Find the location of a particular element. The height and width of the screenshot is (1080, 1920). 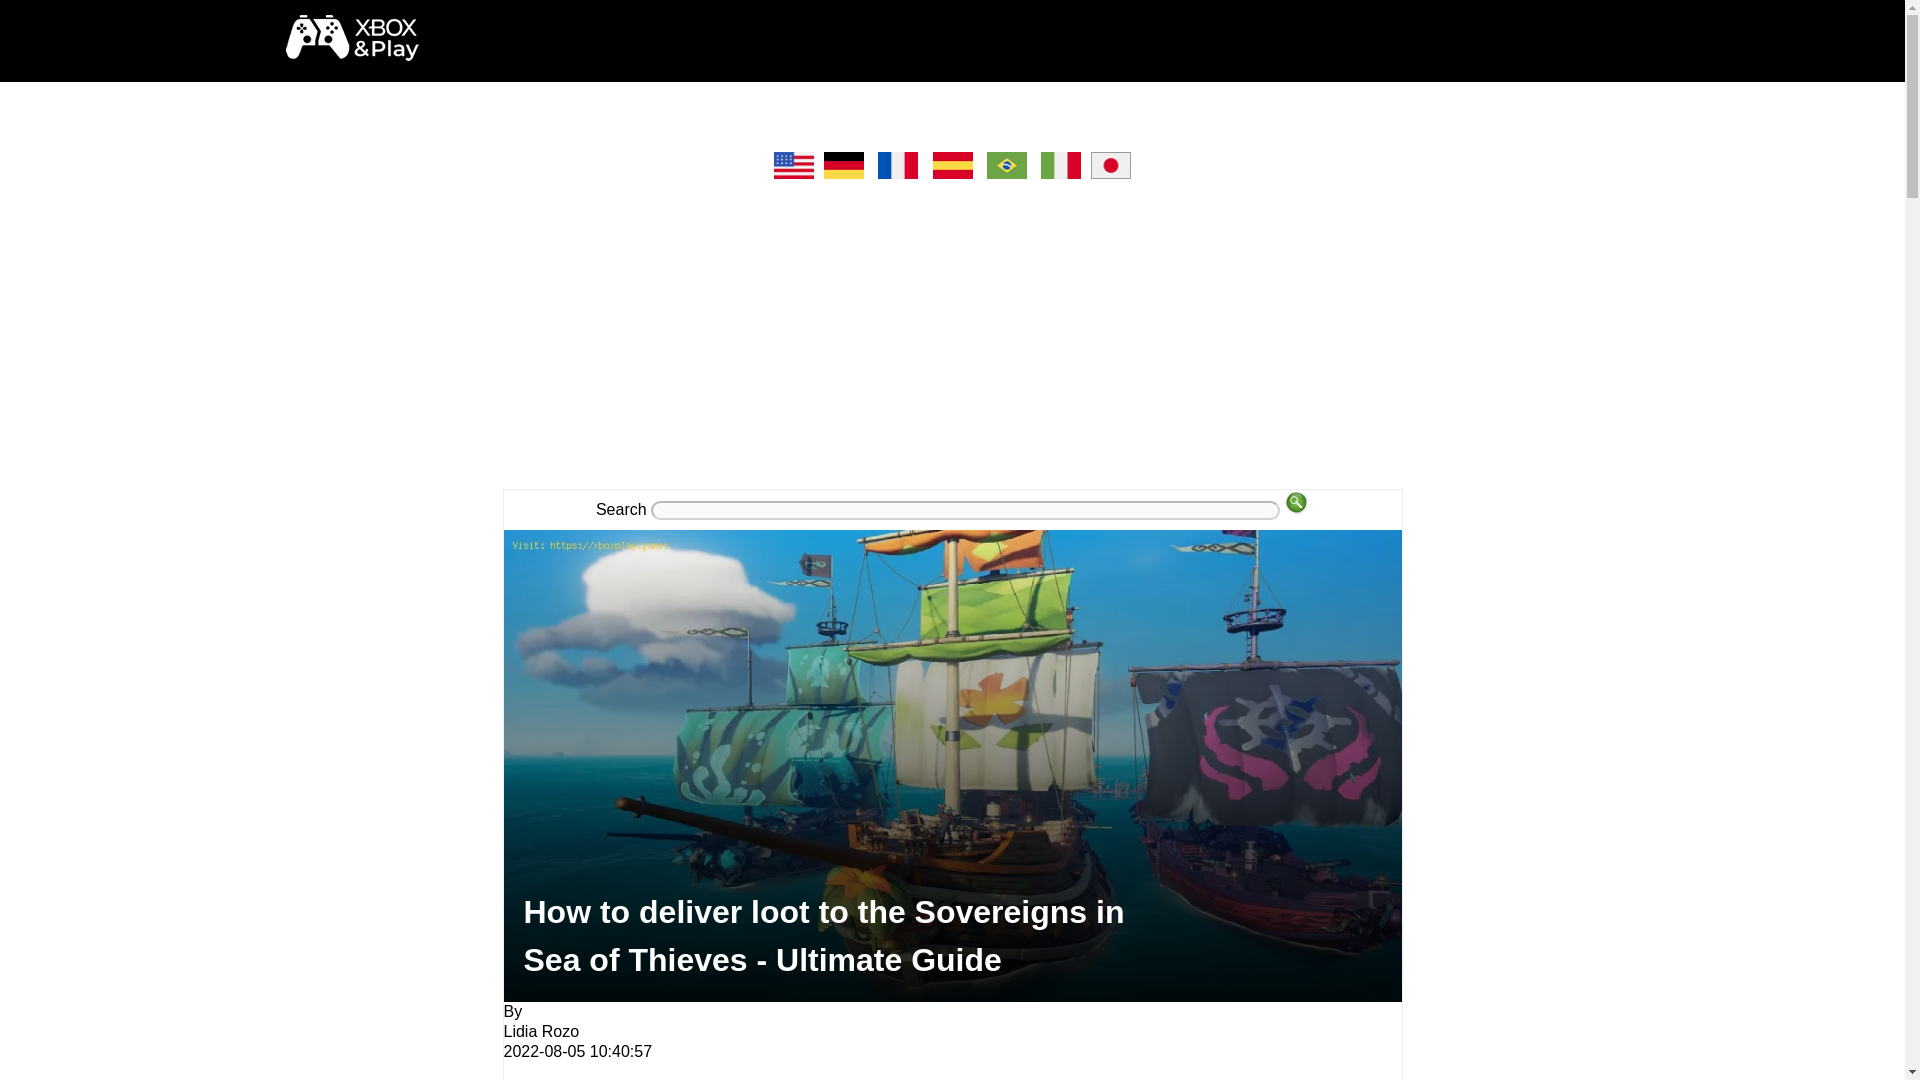

Search is located at coordinates (1296, 502).